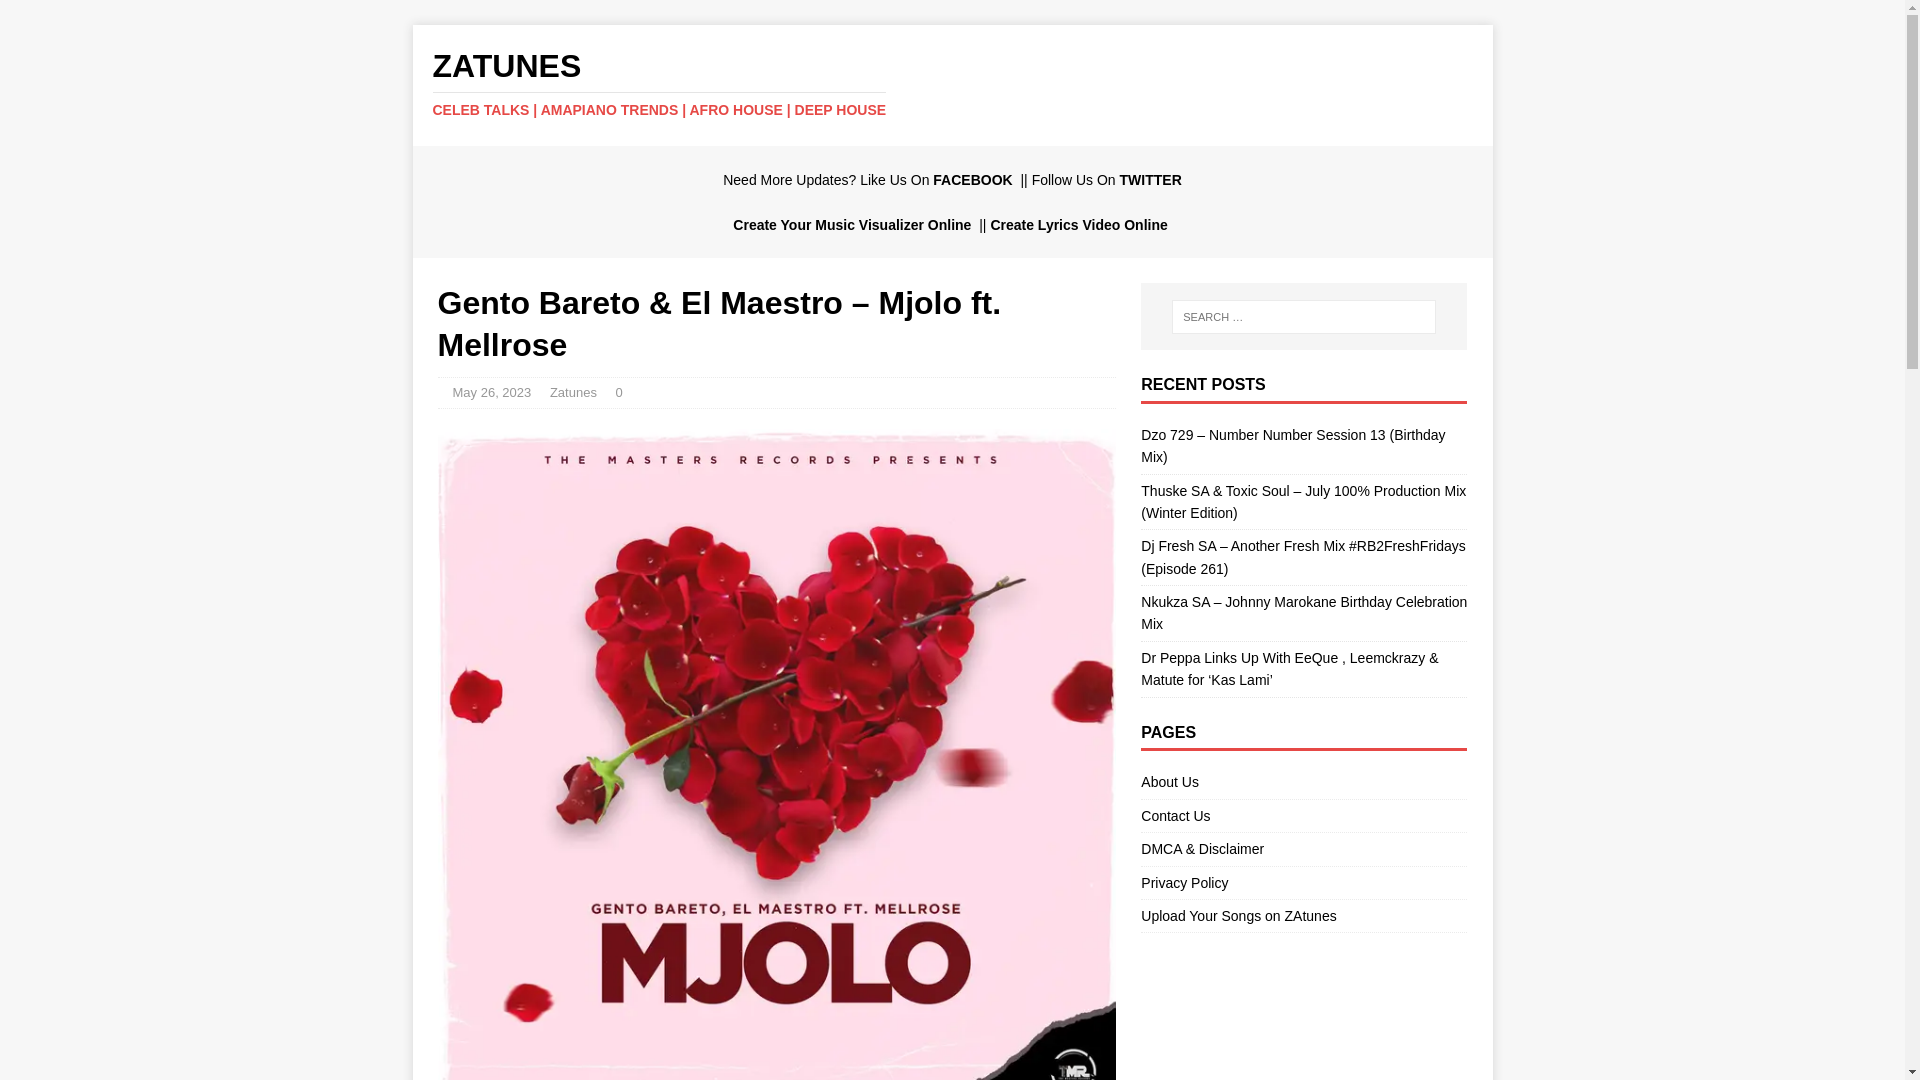 This screenshot has width=1920, height=1080. Describe the element at coordinates (1080, 225) in the screenshot. I see `Create Lyrics Video Online ` at that location.